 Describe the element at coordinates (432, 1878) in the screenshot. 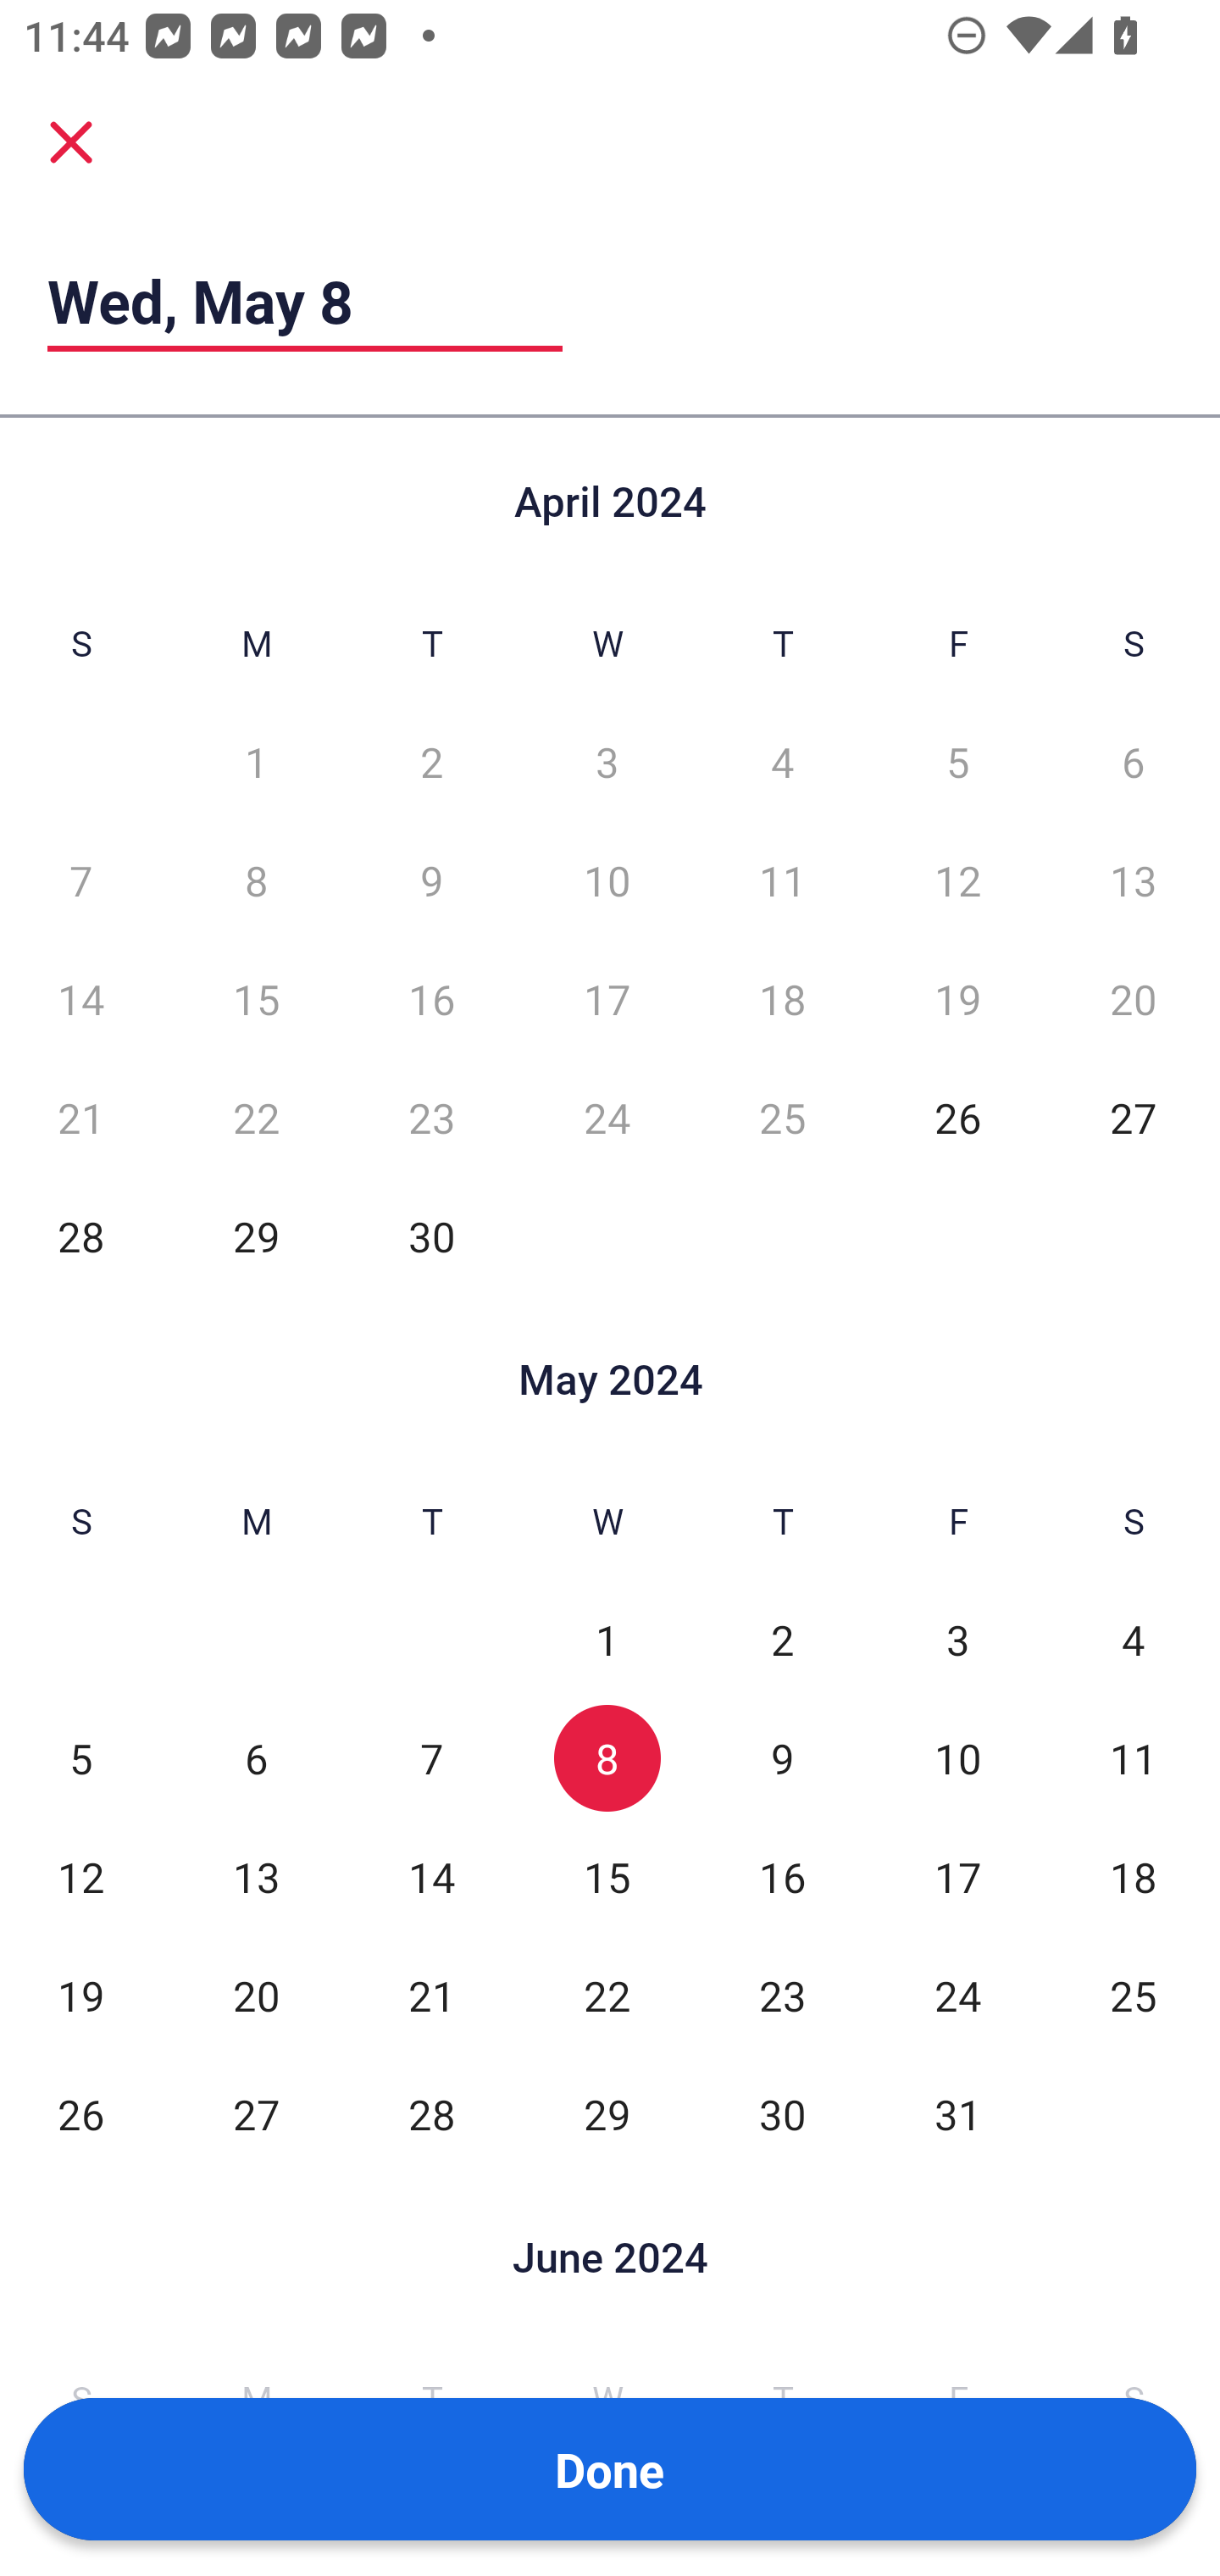

I see `14 Tue, May 14, Not Selected` at that location.